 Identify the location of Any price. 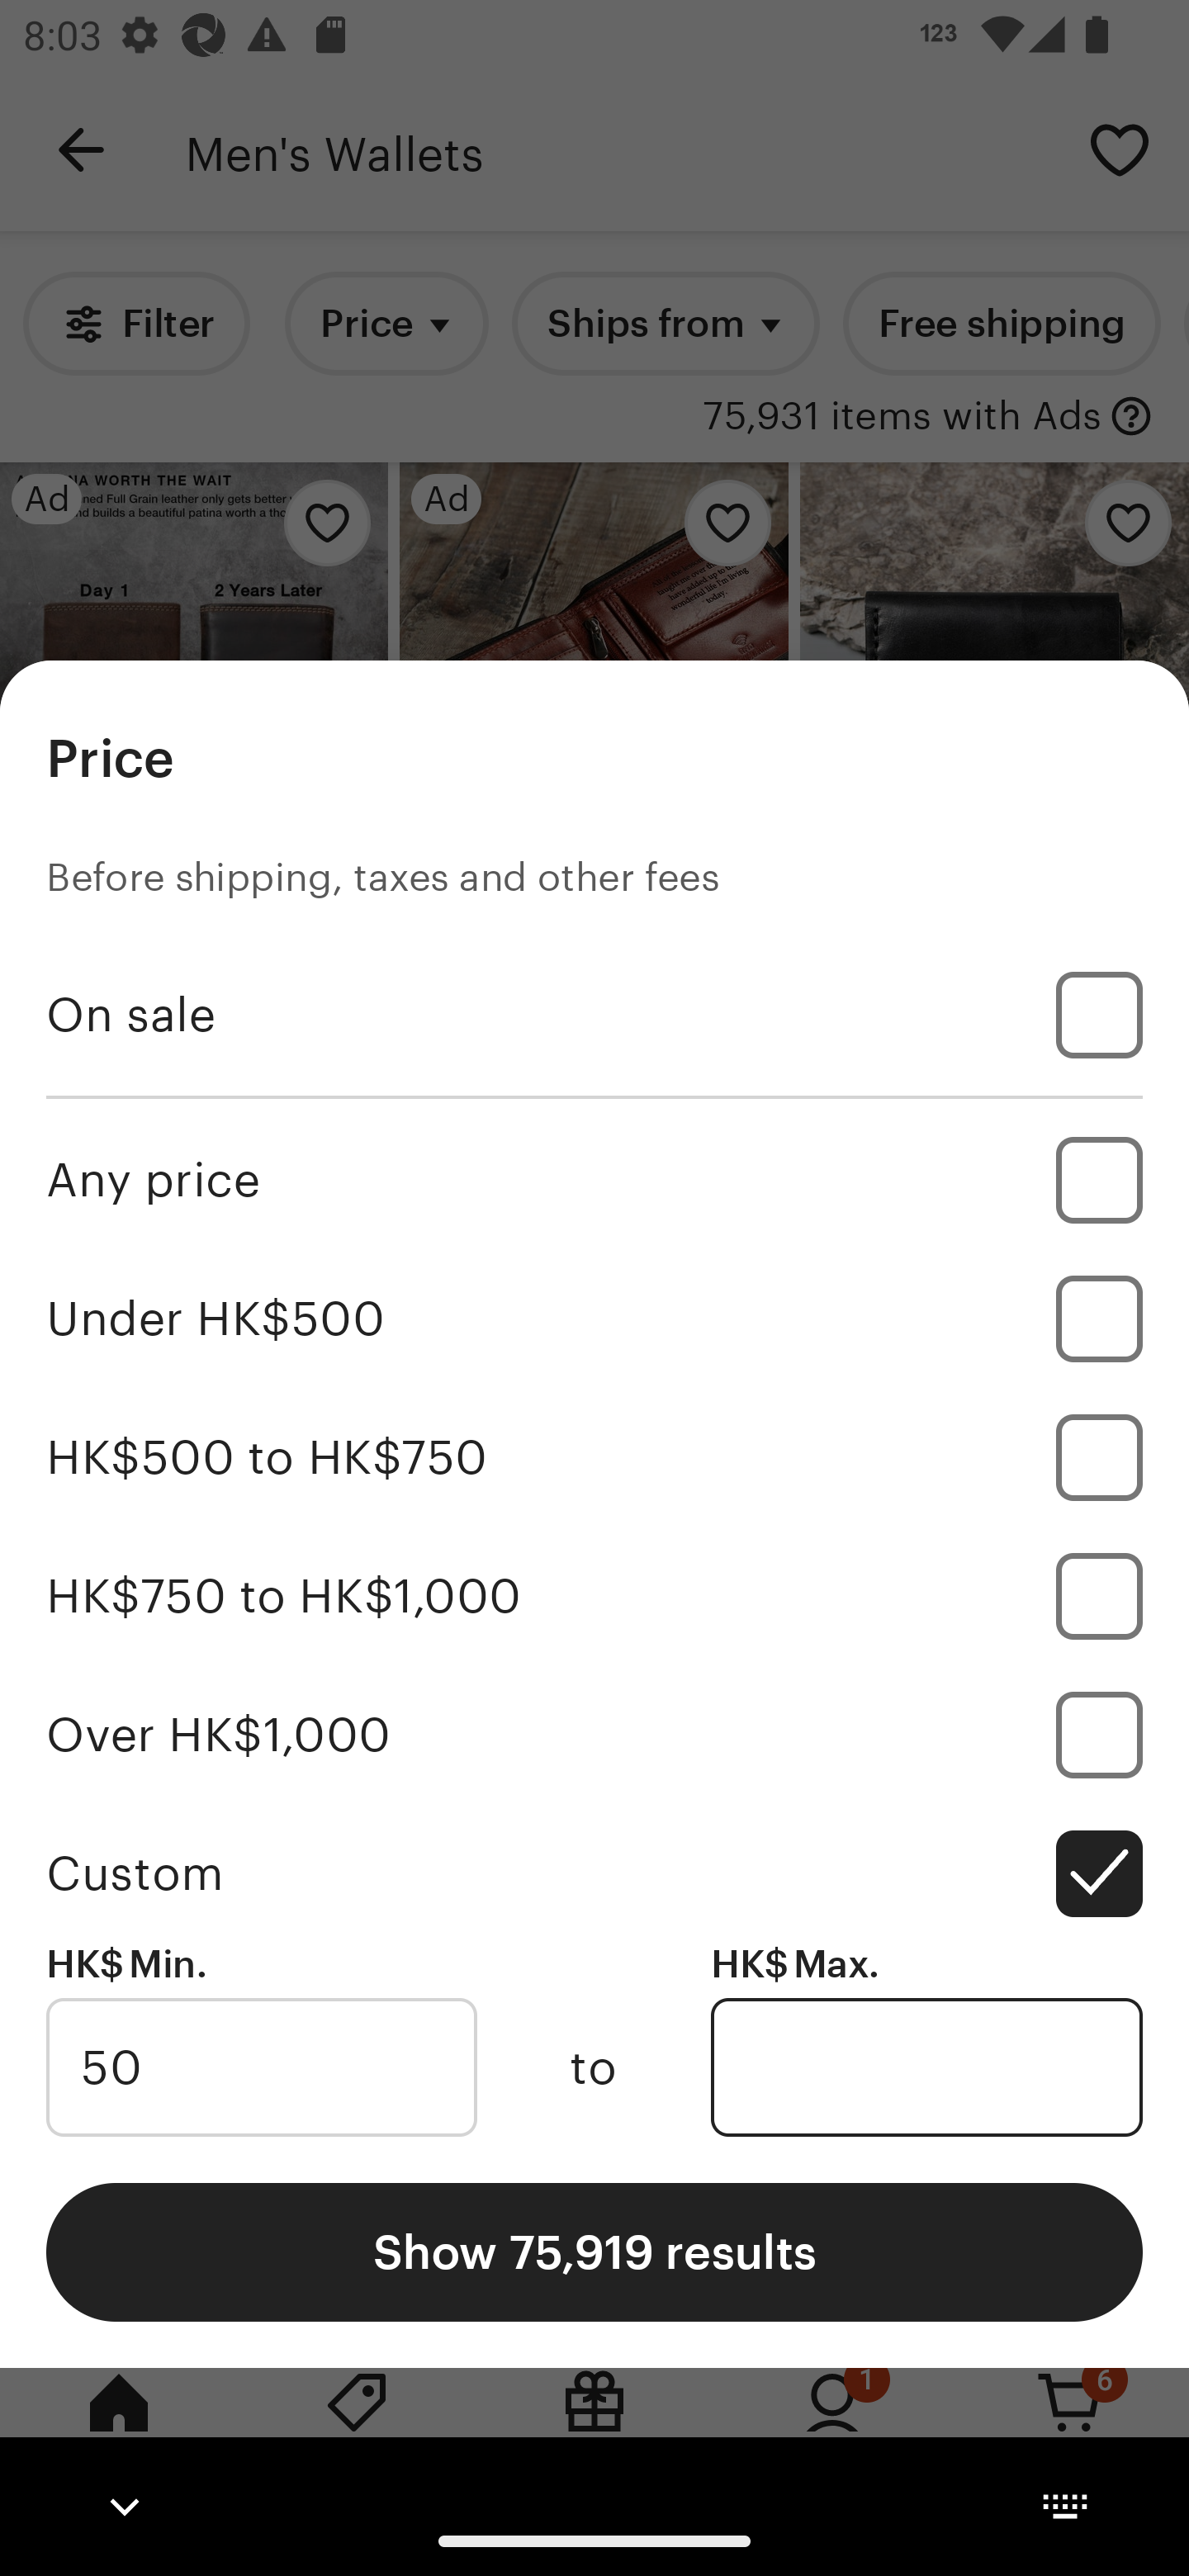
(594, 1179).